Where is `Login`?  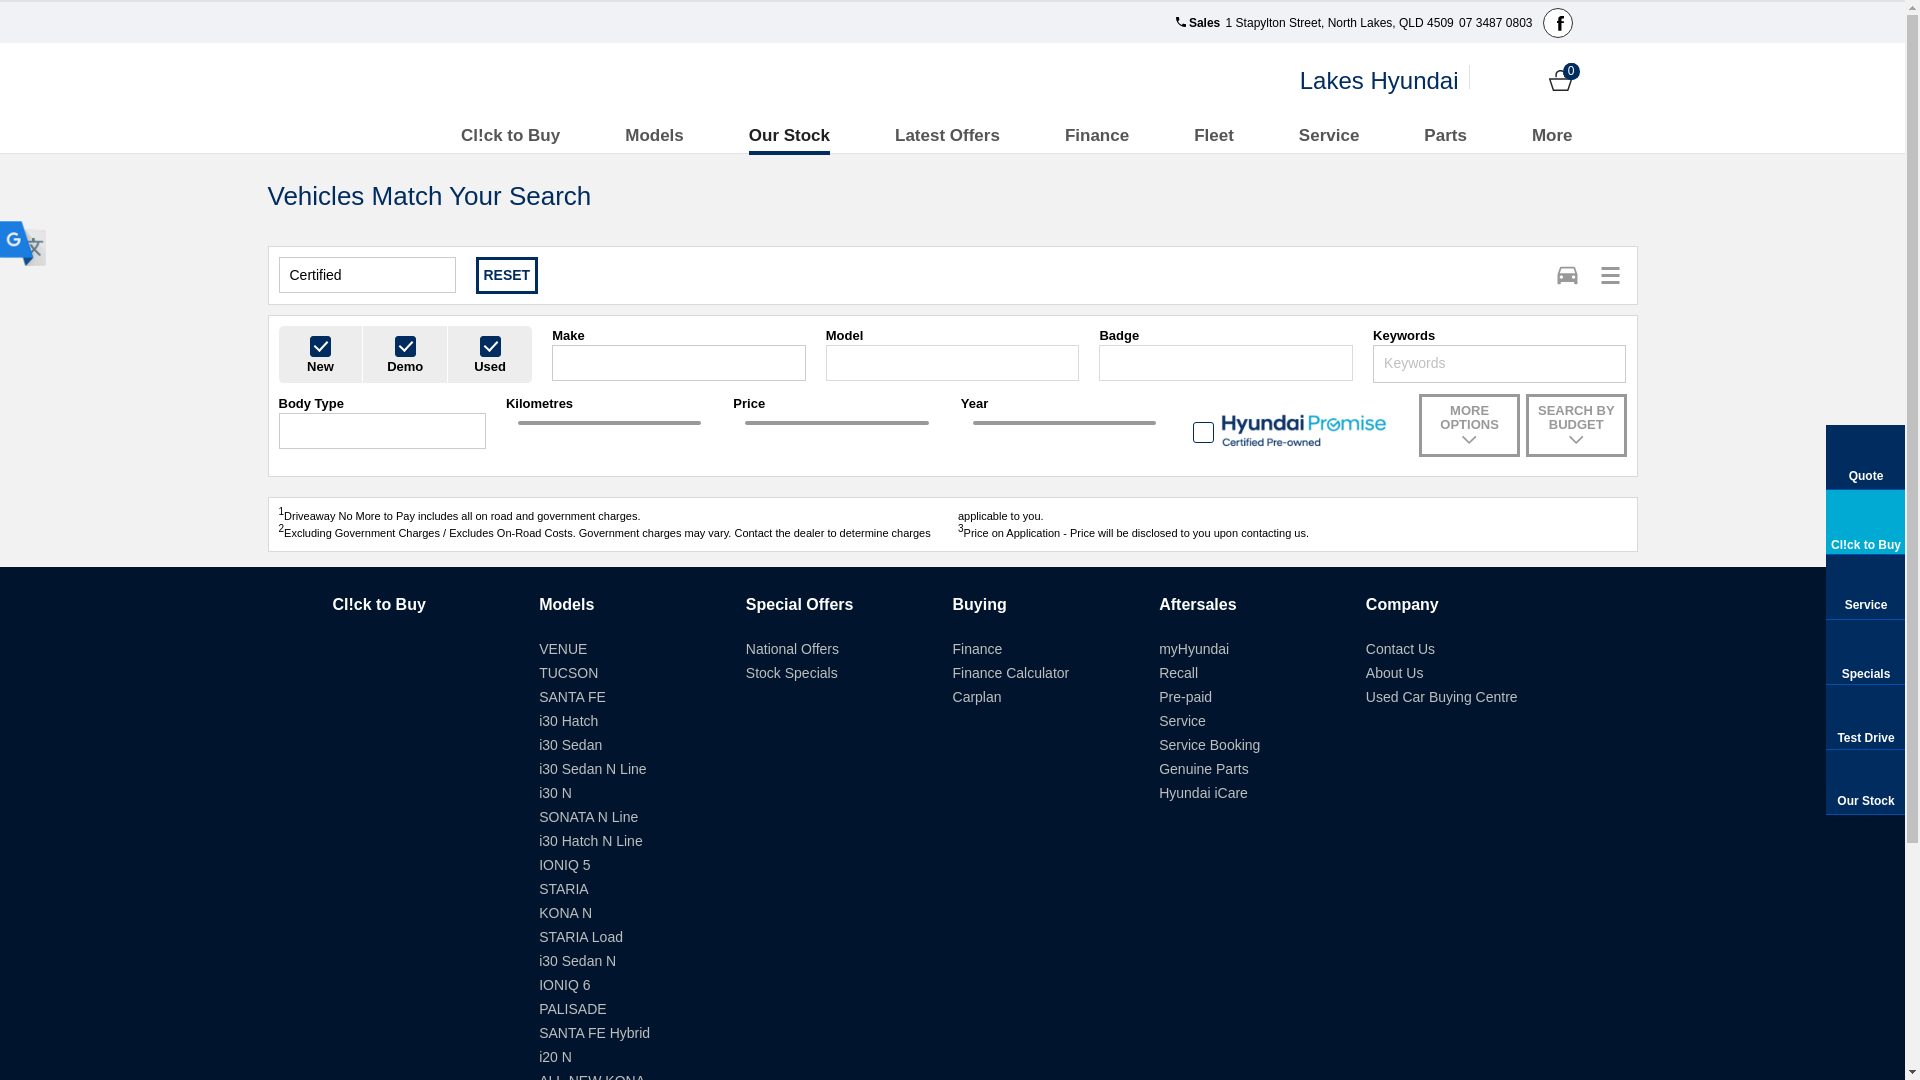
Login is located at coordinates (1492, 80).